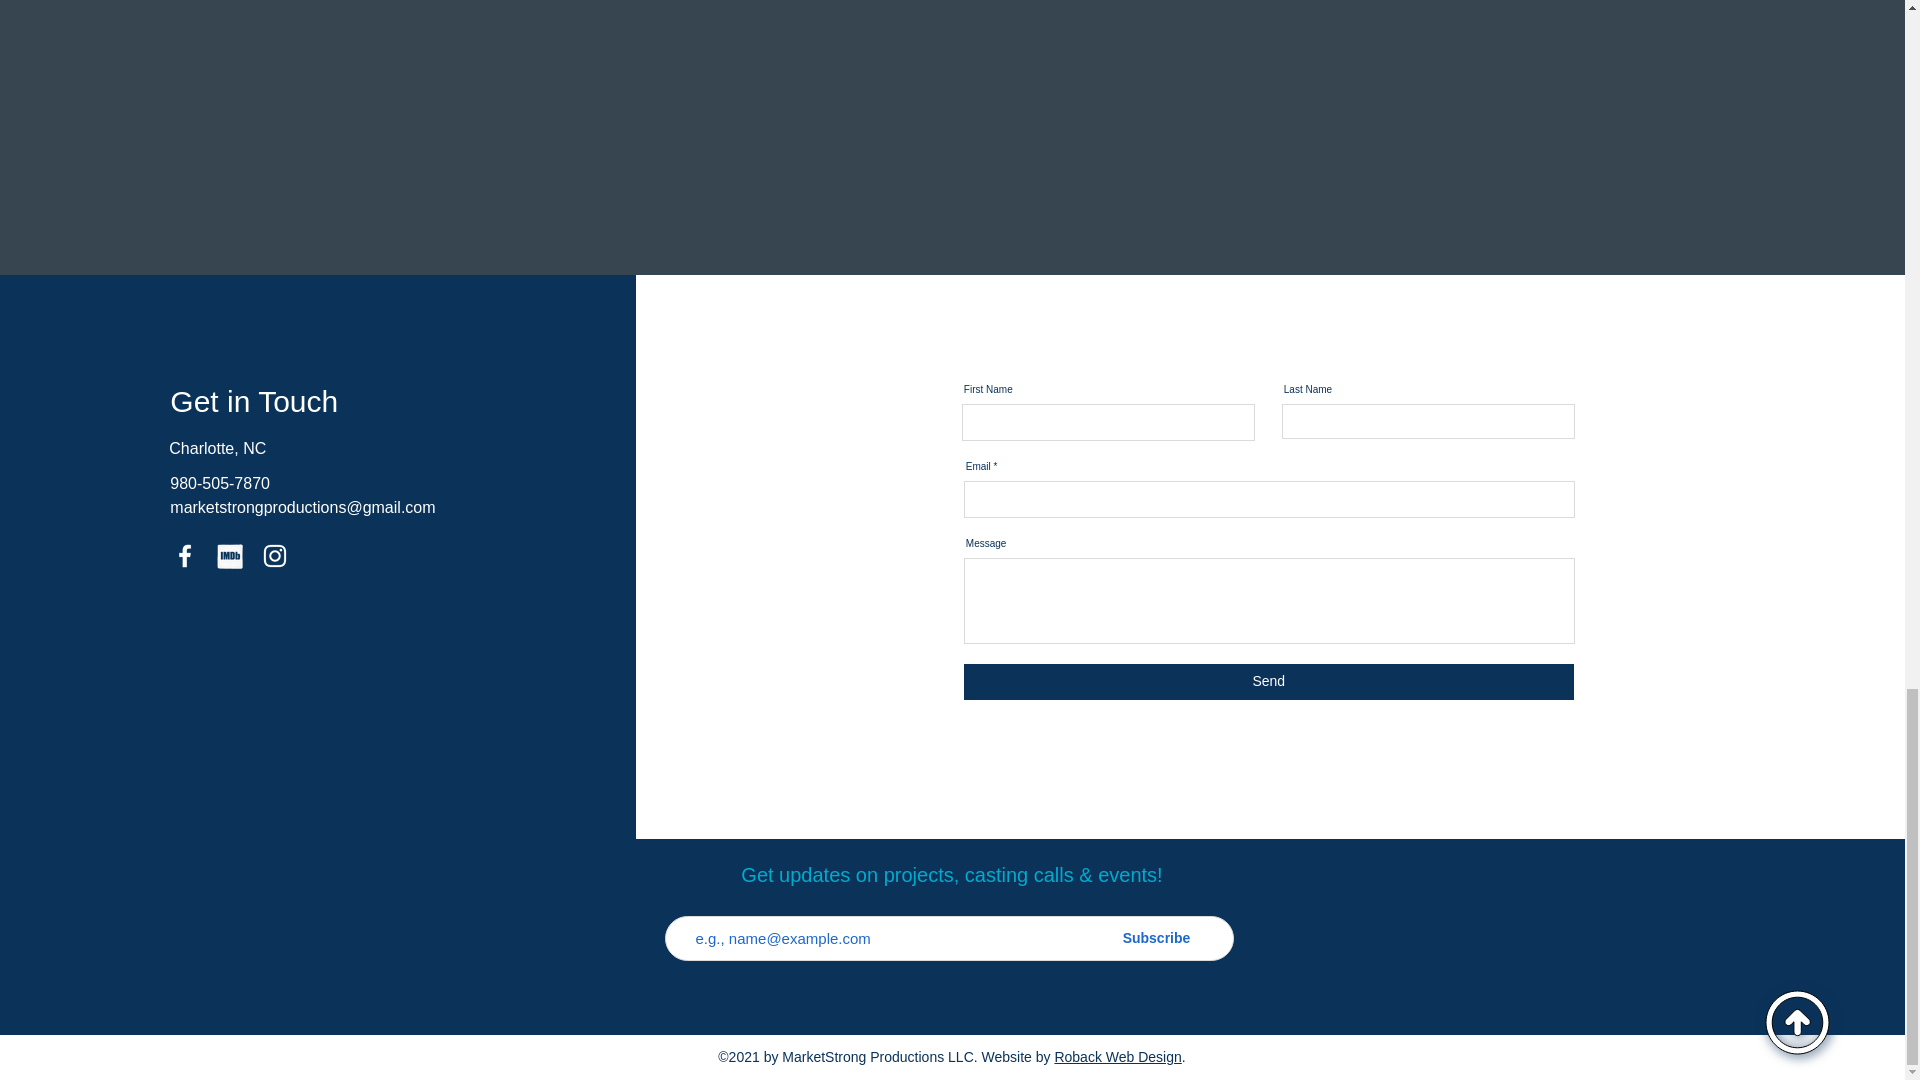  What do you see at coordinates (220, 484) in the screenshot?
I see `980-505-7870` at bounding box center [220, 484].